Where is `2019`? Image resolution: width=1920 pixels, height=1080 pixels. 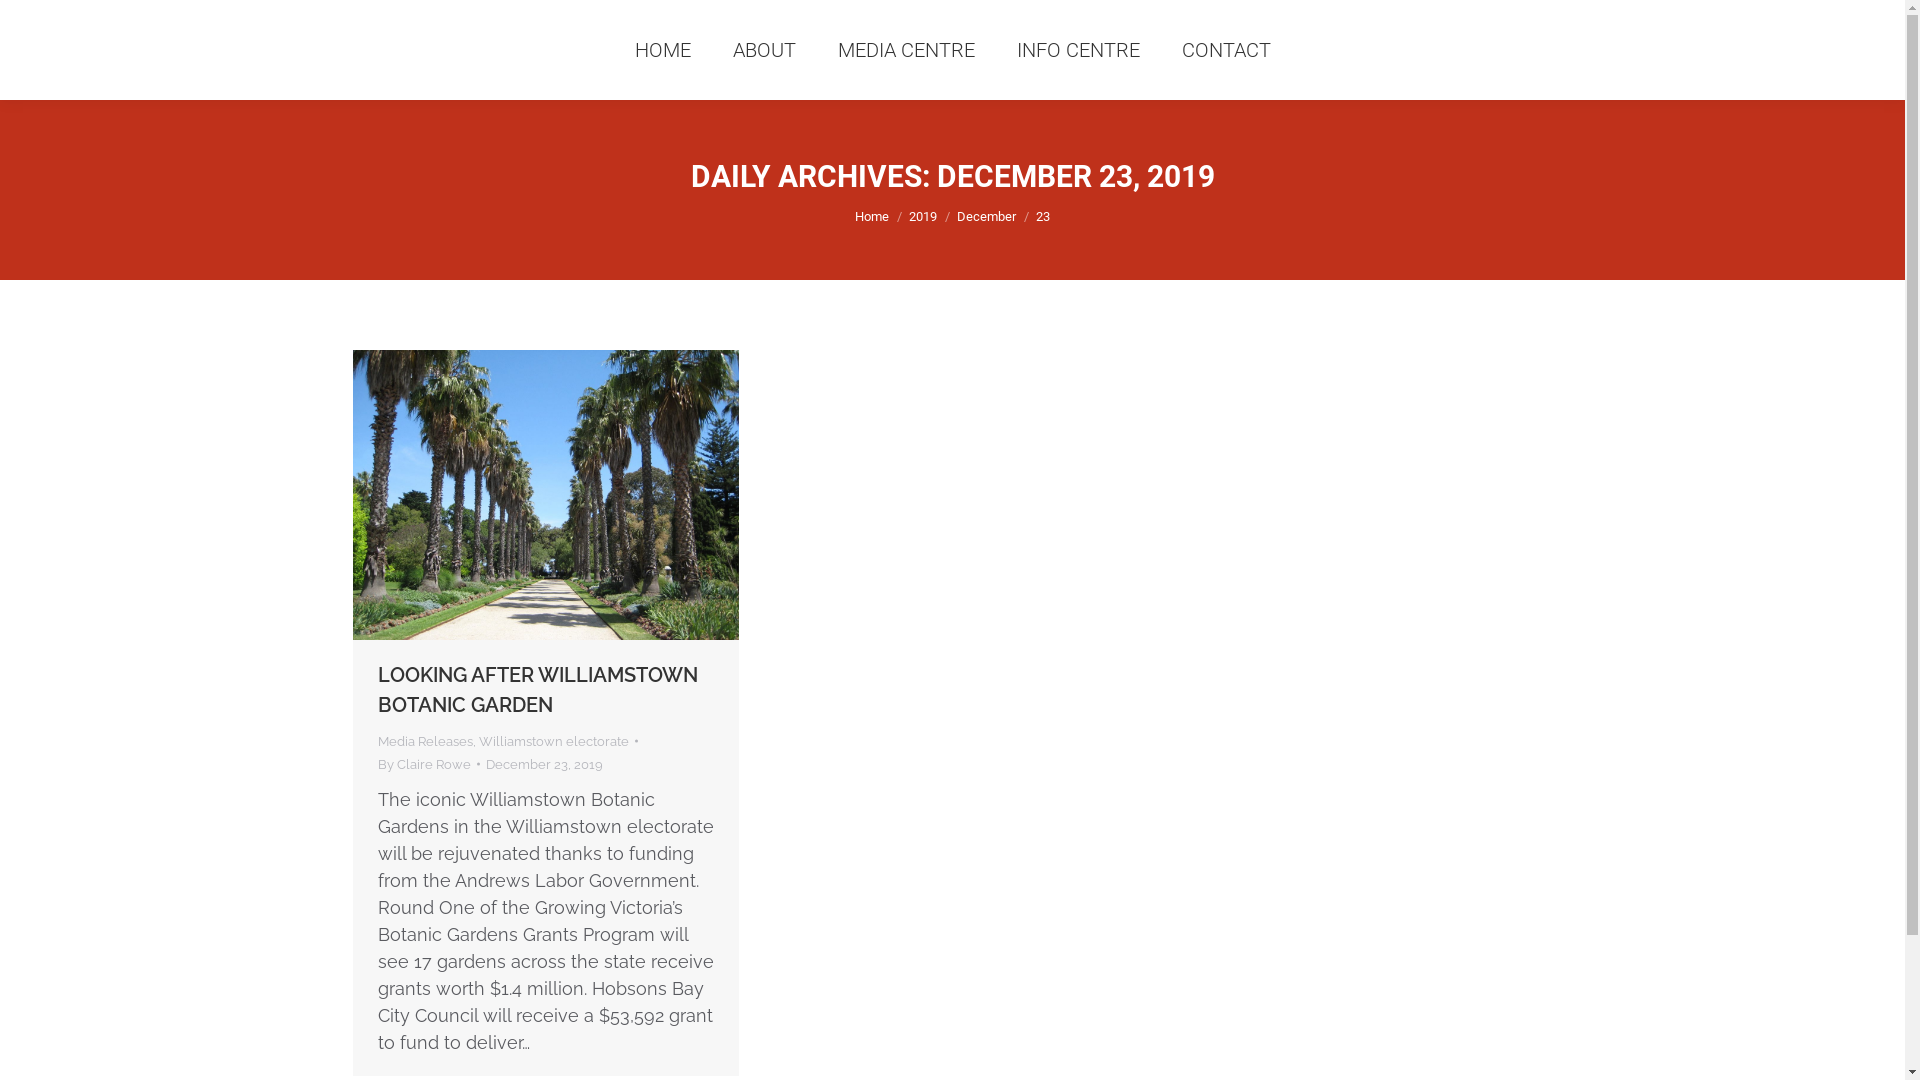 2019 is located at coordinates (923, 216).